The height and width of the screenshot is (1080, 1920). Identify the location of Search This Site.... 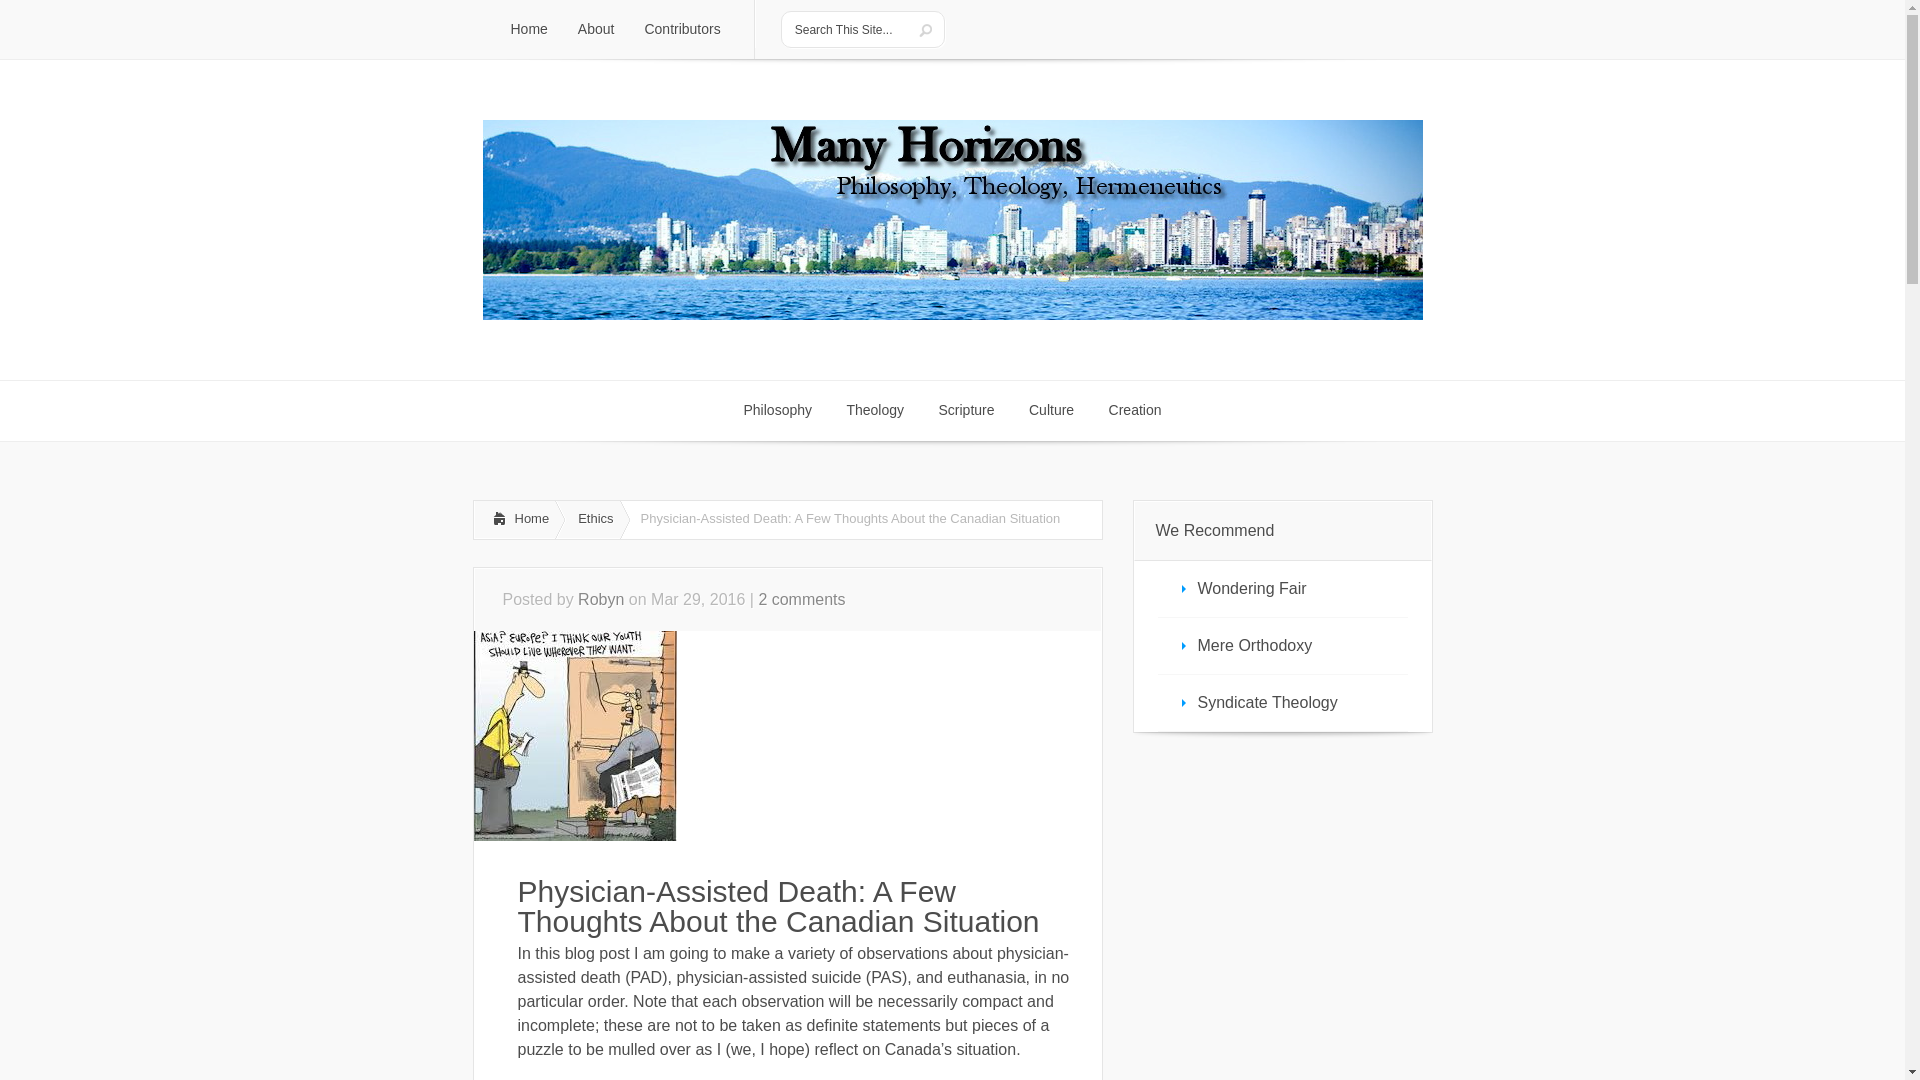
(846, 29).